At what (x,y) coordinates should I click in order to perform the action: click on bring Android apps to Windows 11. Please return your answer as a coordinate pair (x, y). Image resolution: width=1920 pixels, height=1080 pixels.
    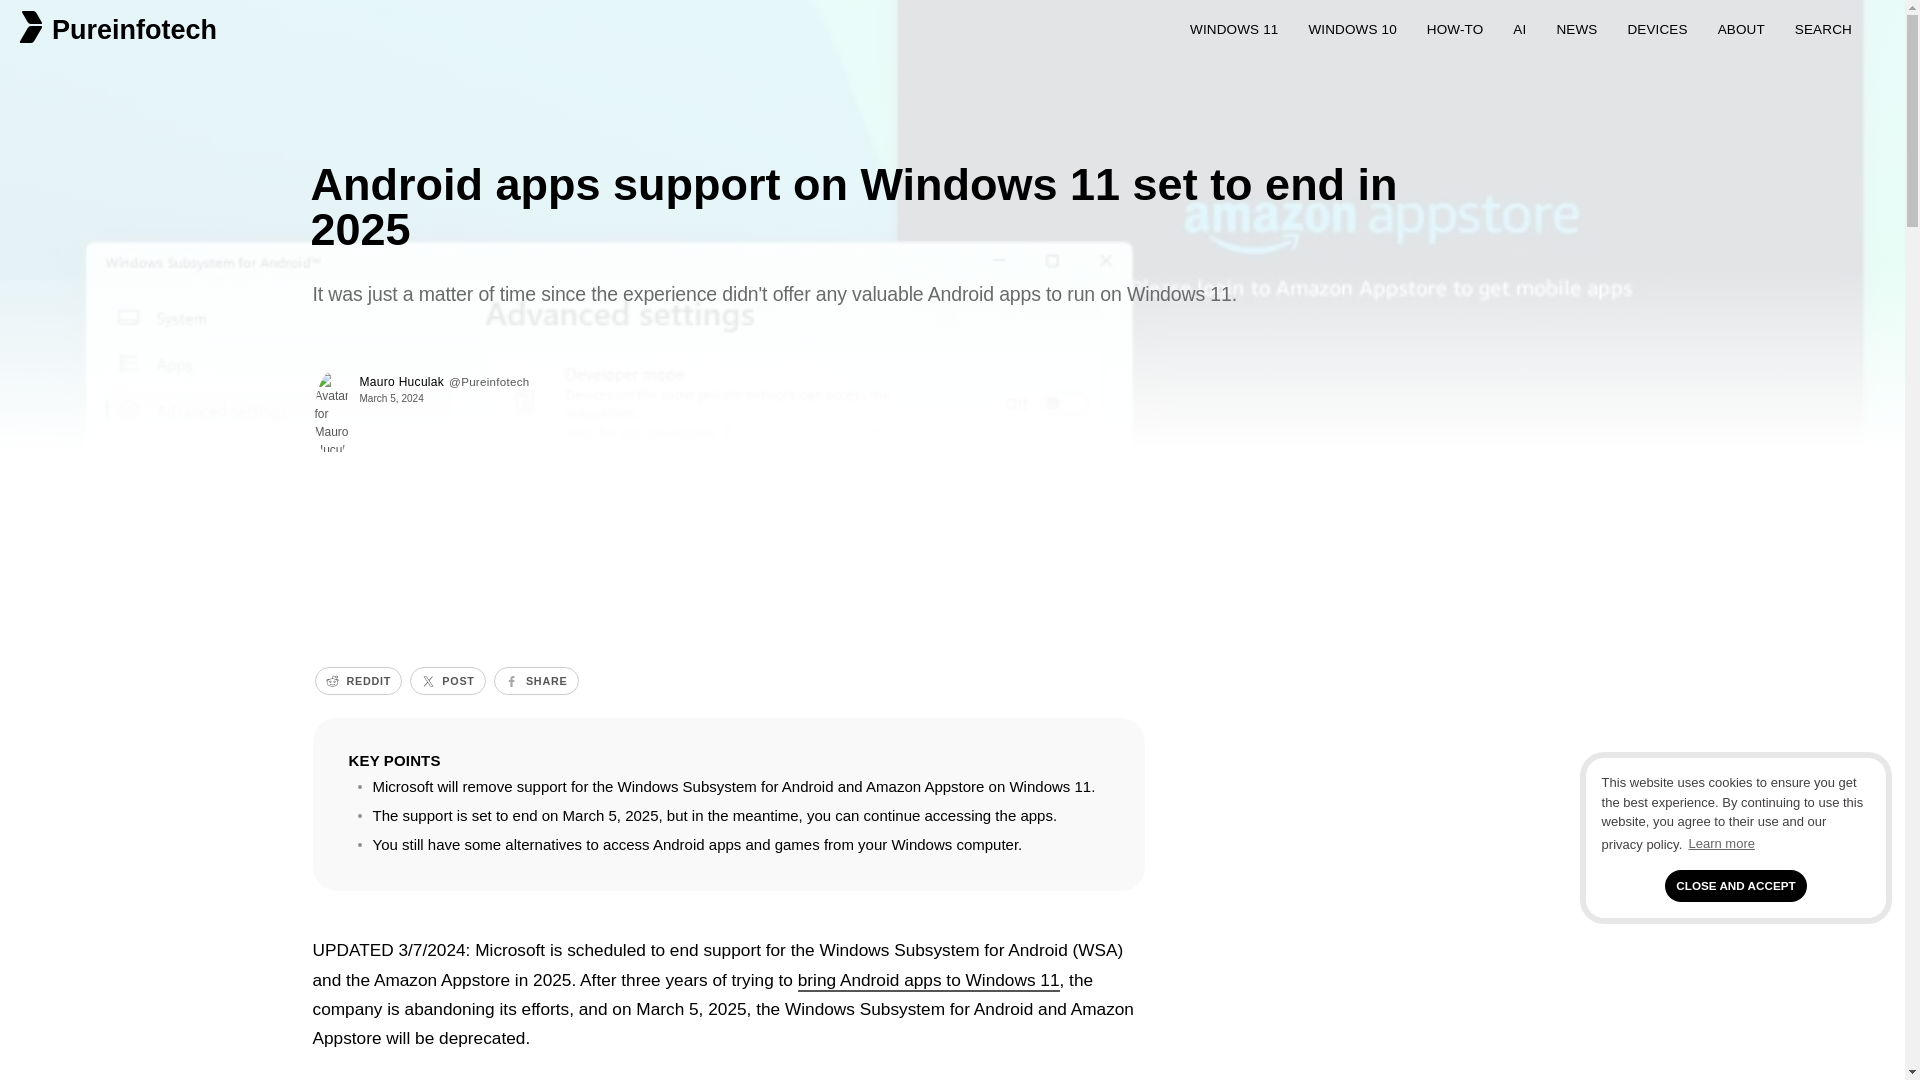
    Looking at the image, I should click on (928, 980).